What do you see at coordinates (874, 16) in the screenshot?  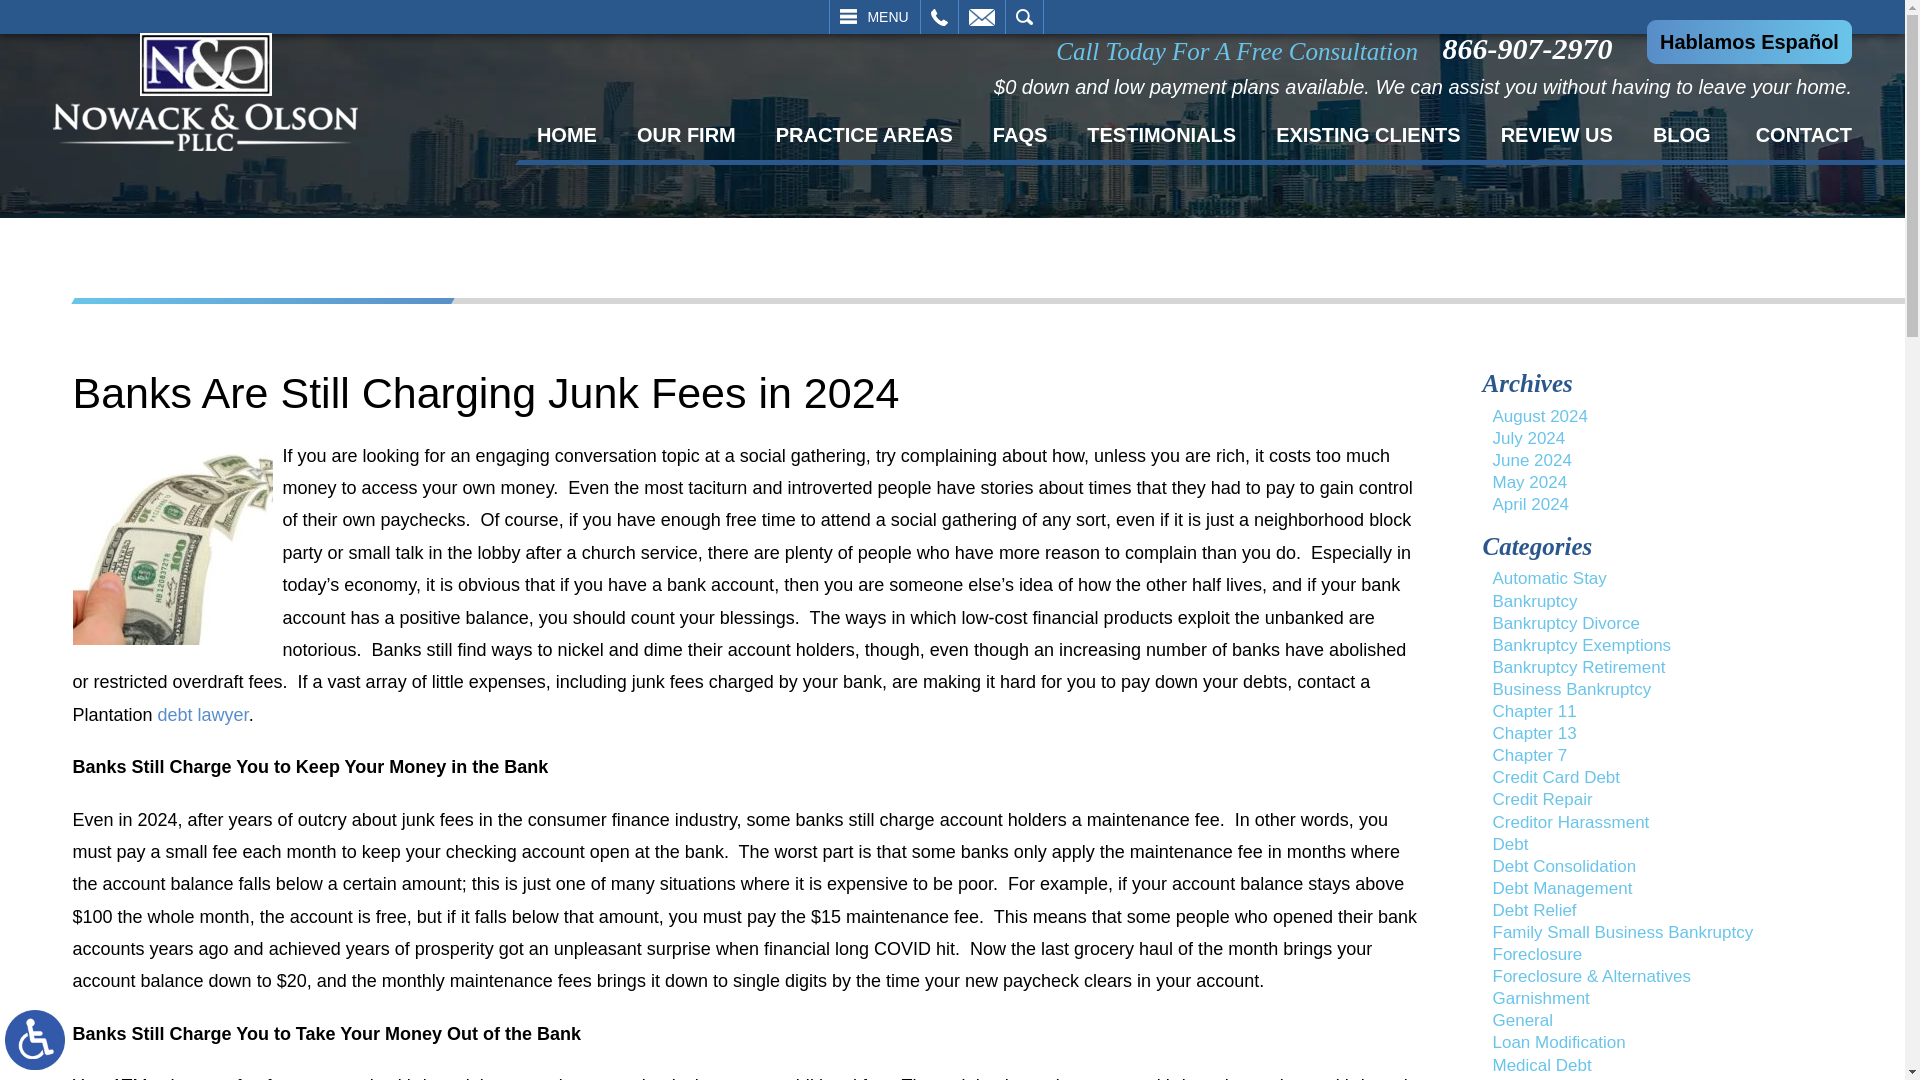 I see `MENU` at bounding box center [874, 16].